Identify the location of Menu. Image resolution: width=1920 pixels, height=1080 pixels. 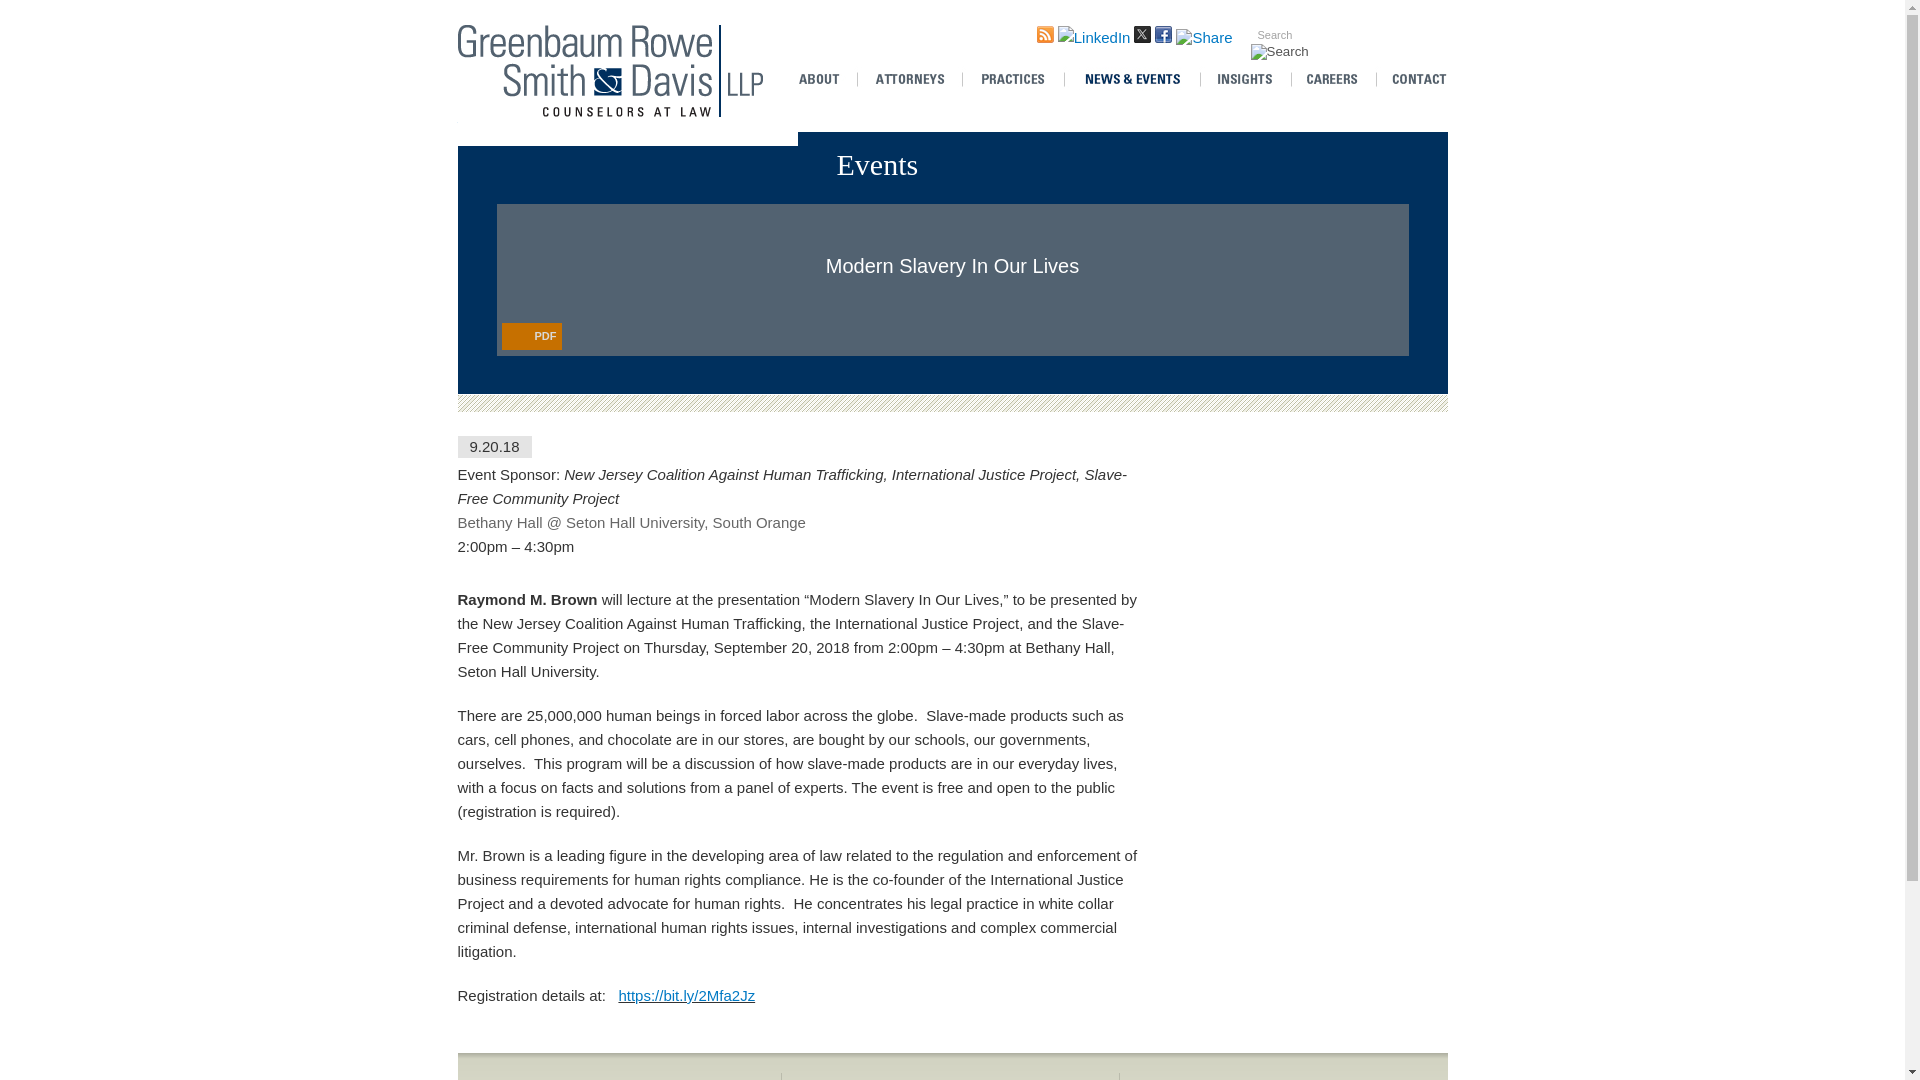
(494, 12).